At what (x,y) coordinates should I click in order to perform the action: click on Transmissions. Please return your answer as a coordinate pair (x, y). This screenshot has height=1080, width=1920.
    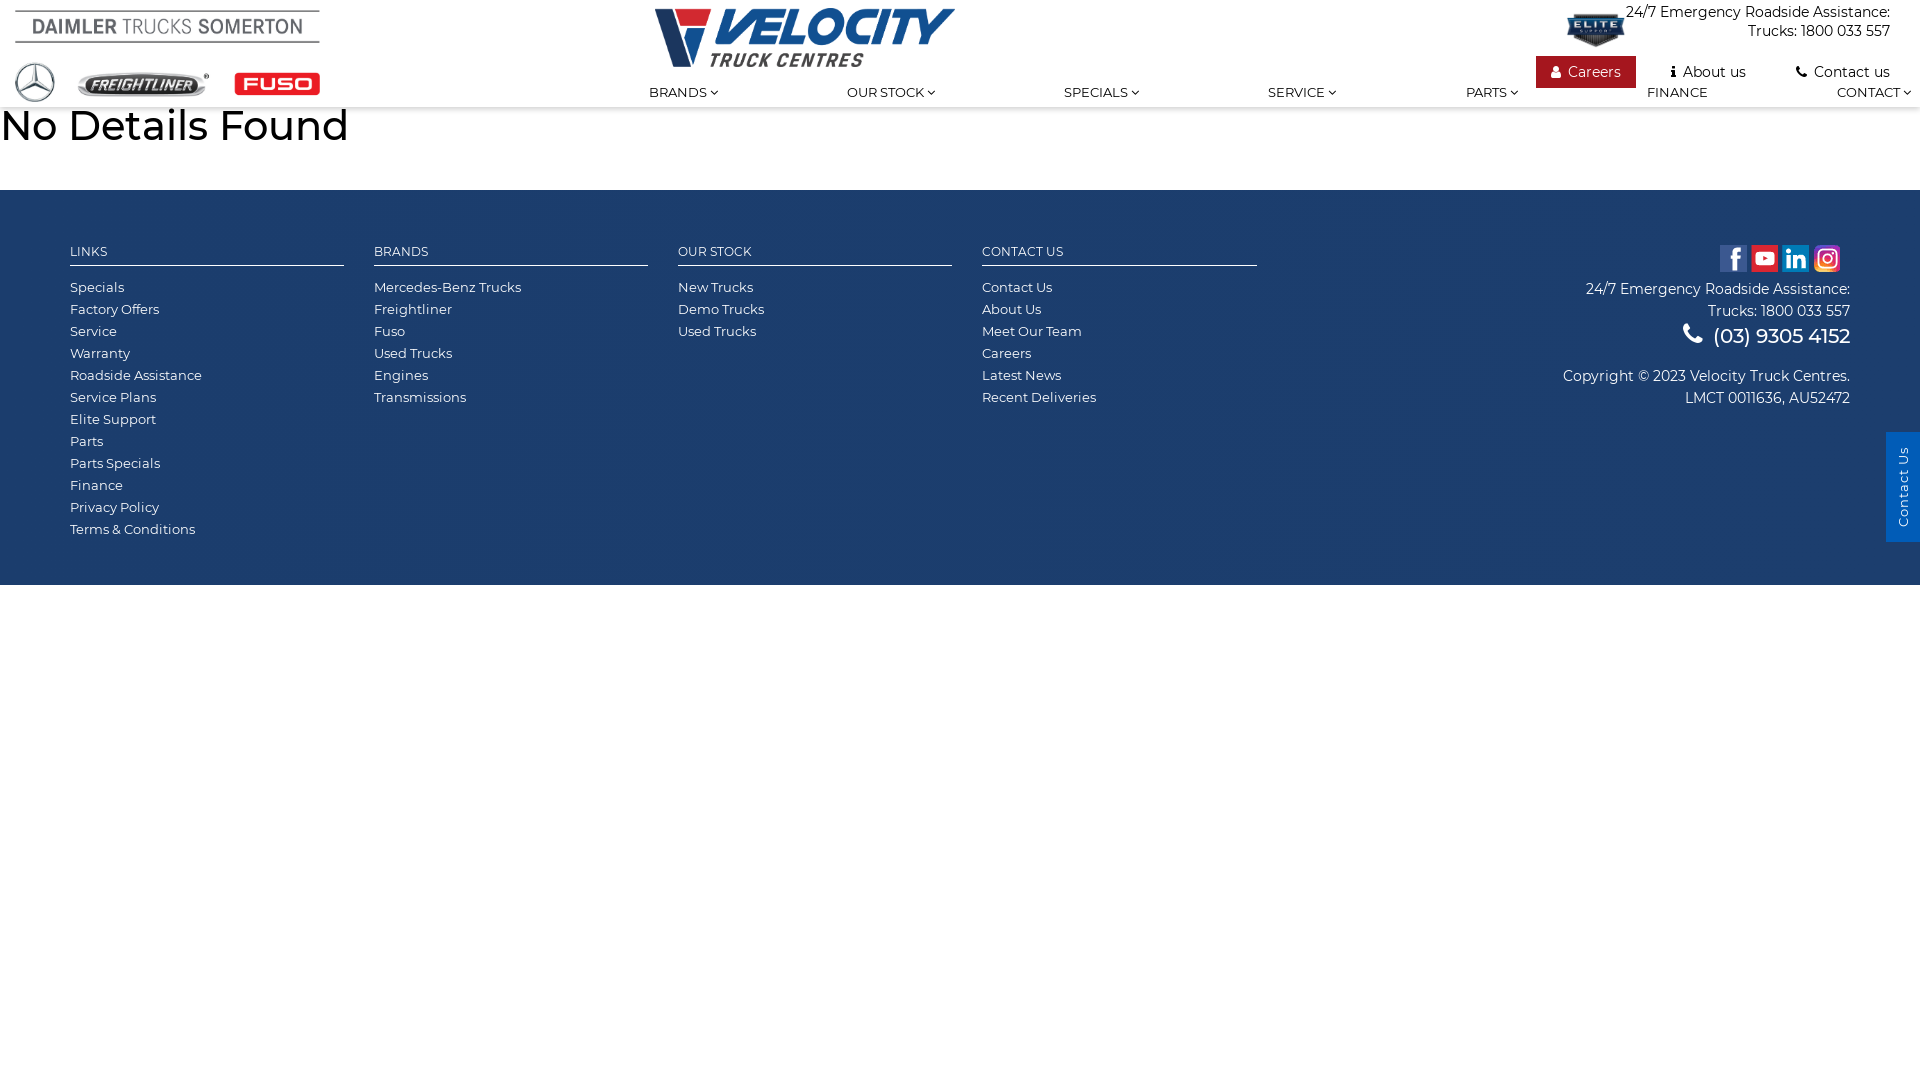
    Looking at the image, I should click on (420, 401).